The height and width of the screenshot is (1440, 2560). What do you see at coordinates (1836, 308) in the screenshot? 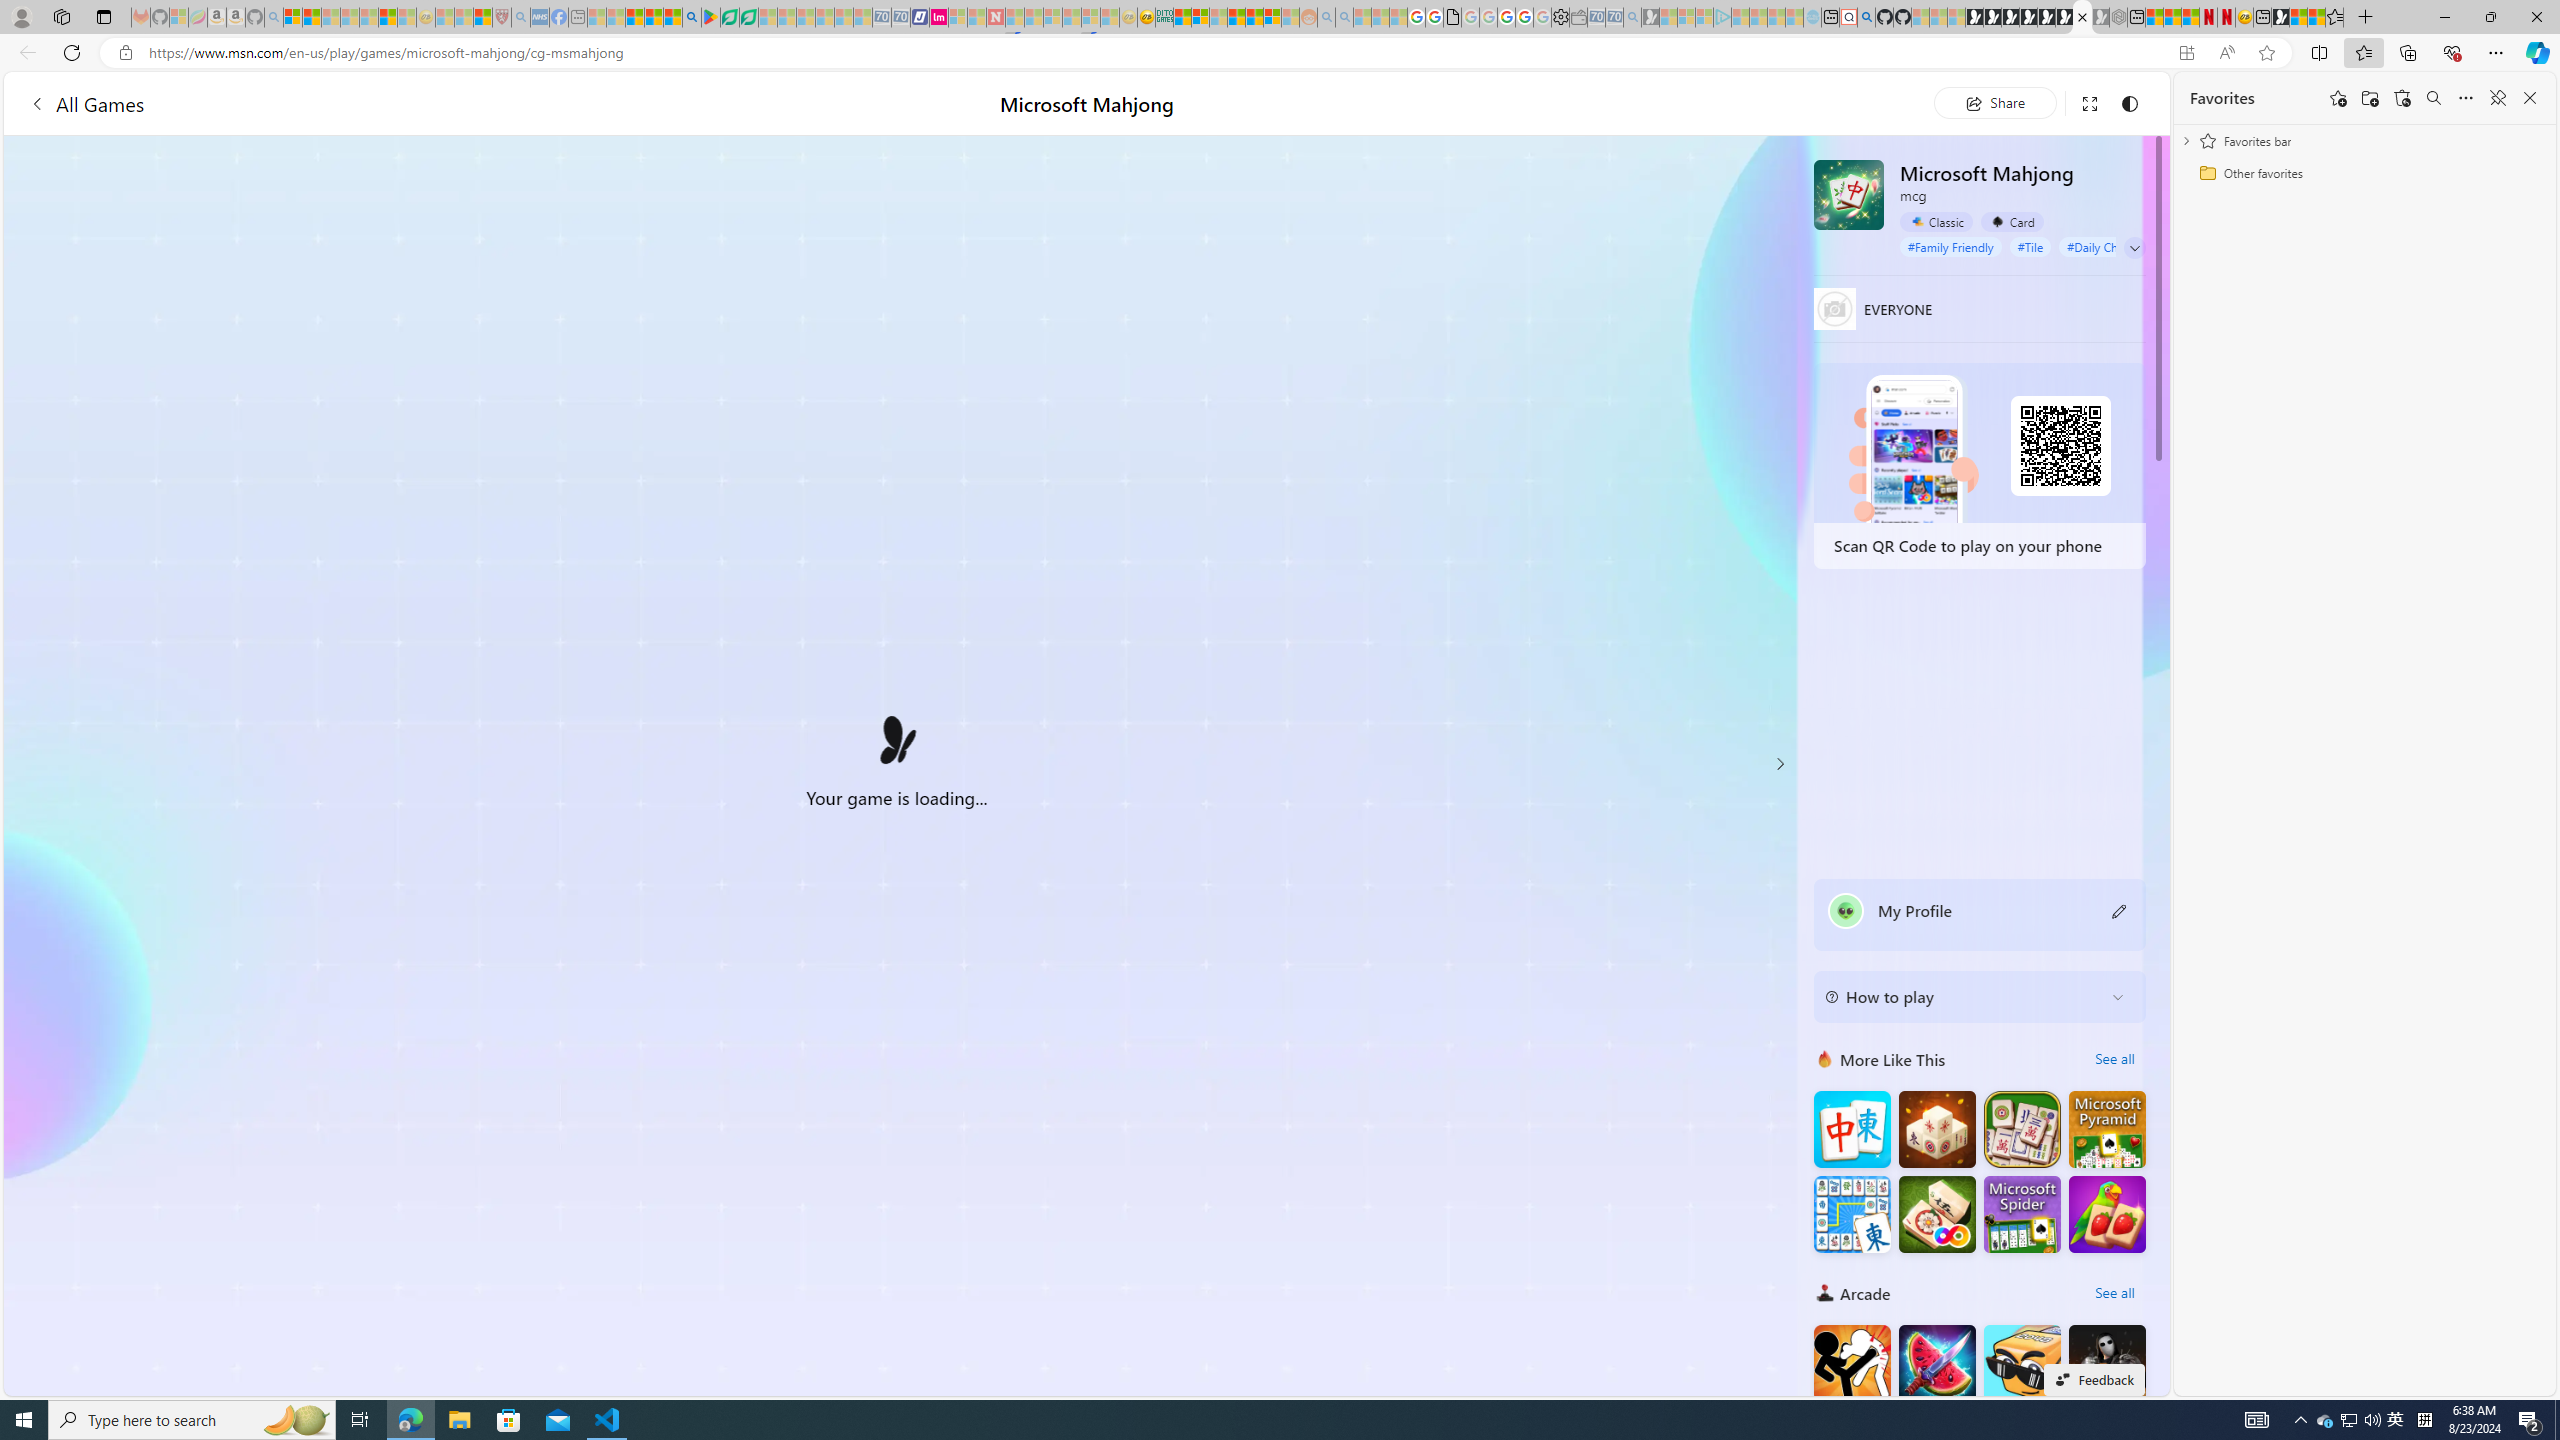
I see `EVERYONE` at bounding box center [1836, 308].